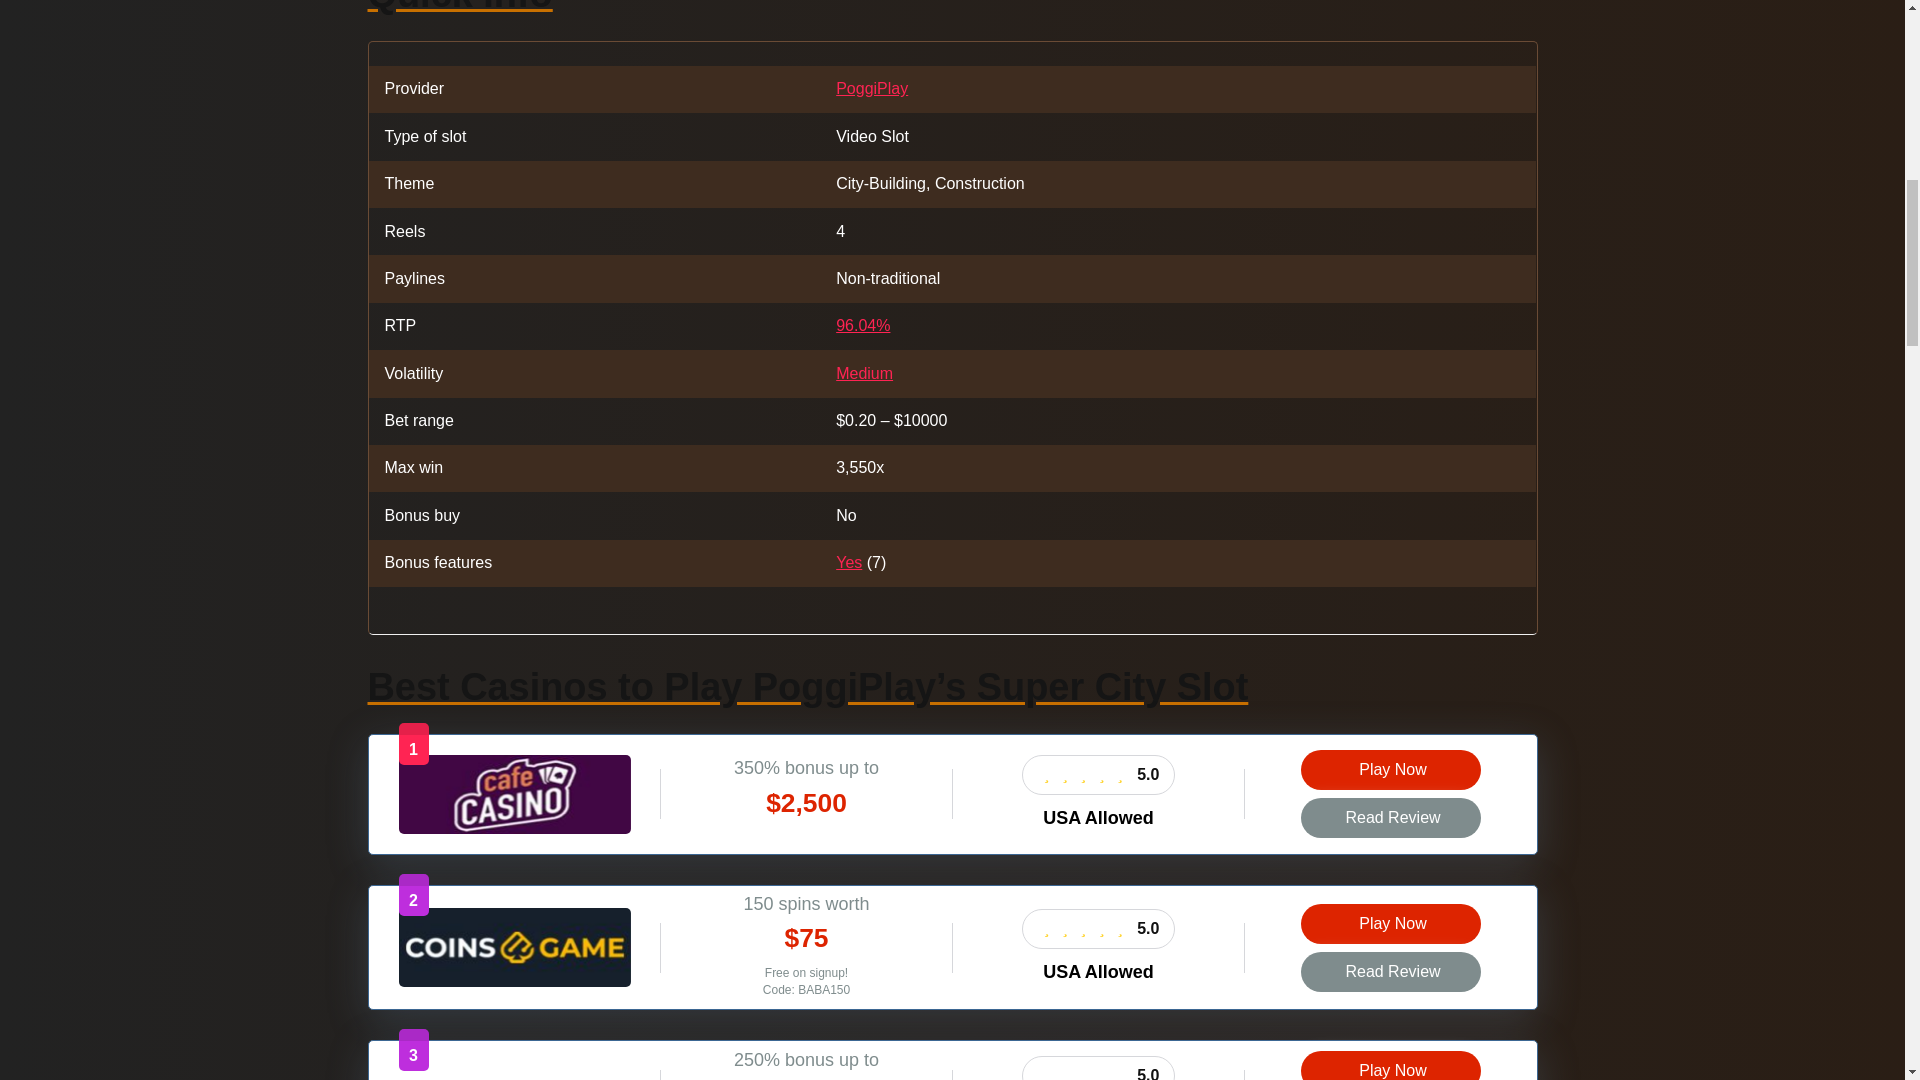 This screenshot has height=1080, width=1920. I want to click on Yes, so click(848, 562).